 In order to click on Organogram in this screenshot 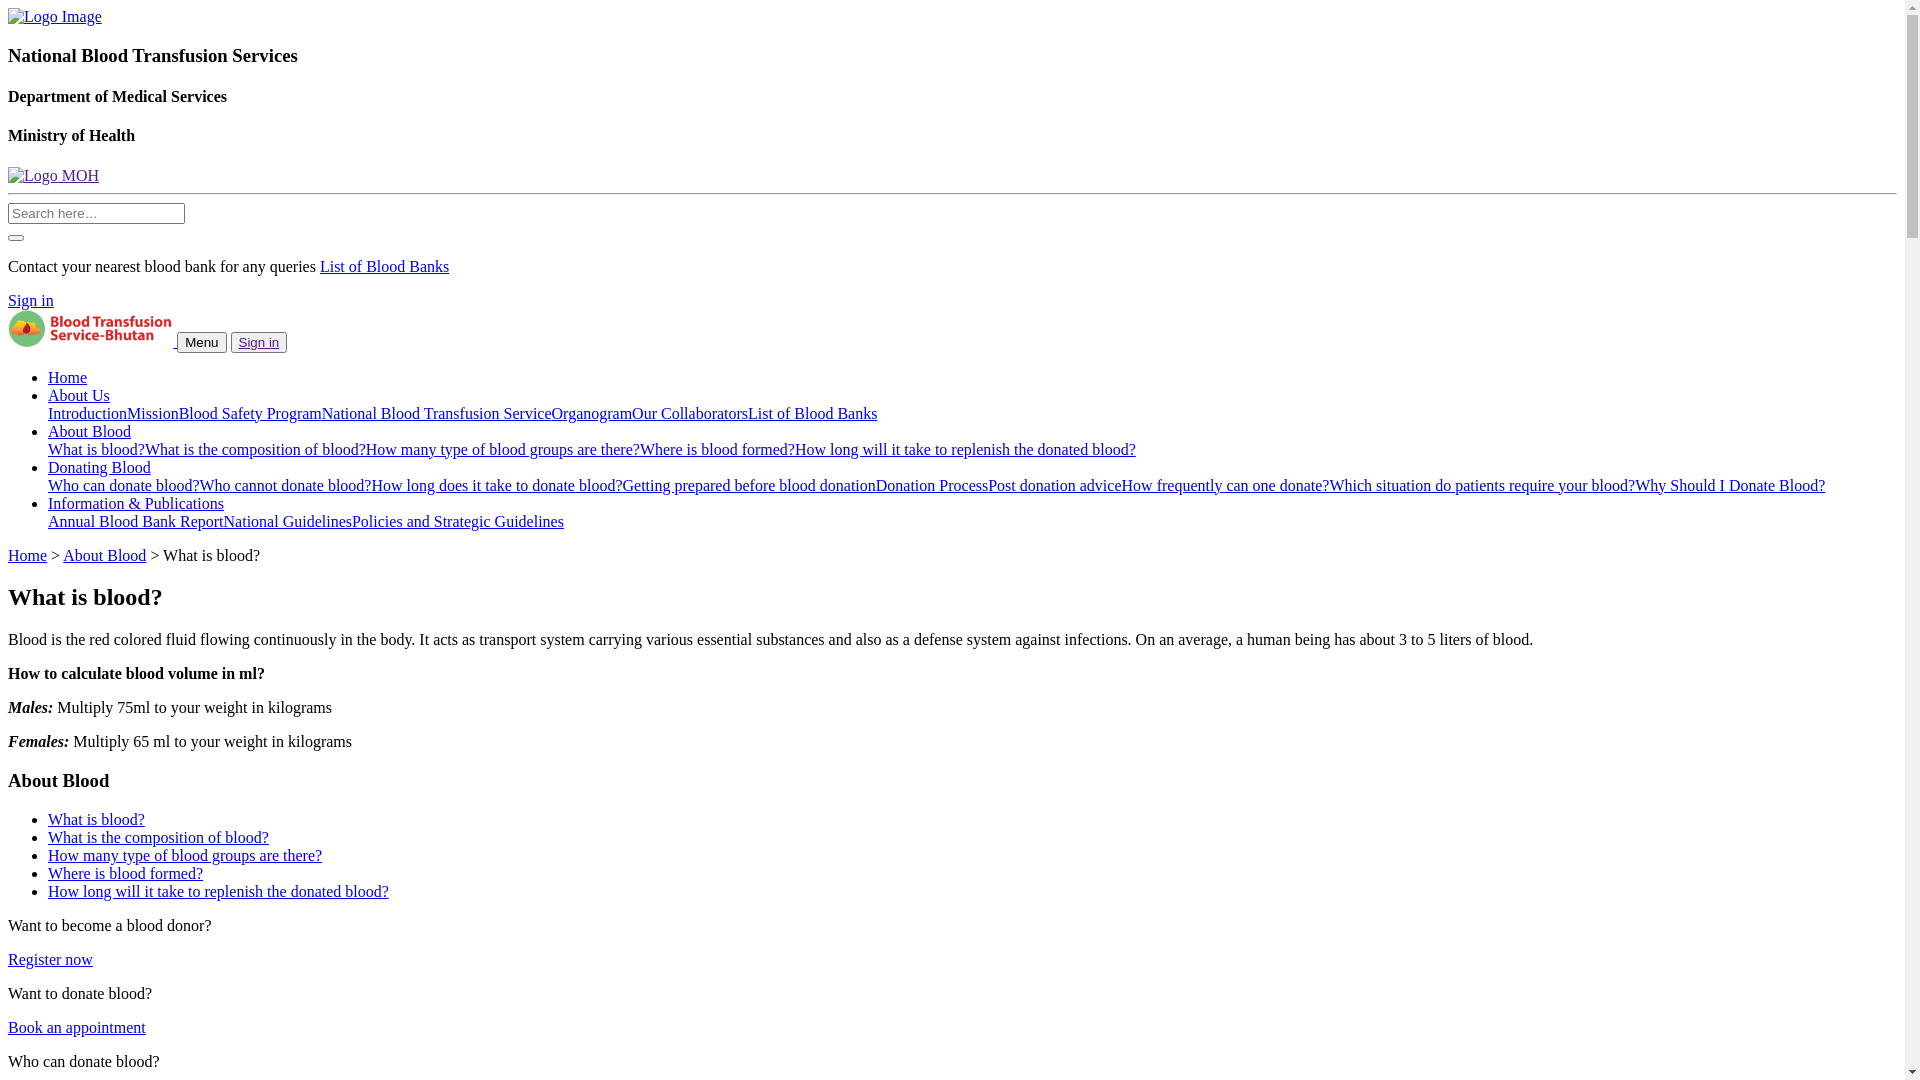, I will do `click(592, 414)`.